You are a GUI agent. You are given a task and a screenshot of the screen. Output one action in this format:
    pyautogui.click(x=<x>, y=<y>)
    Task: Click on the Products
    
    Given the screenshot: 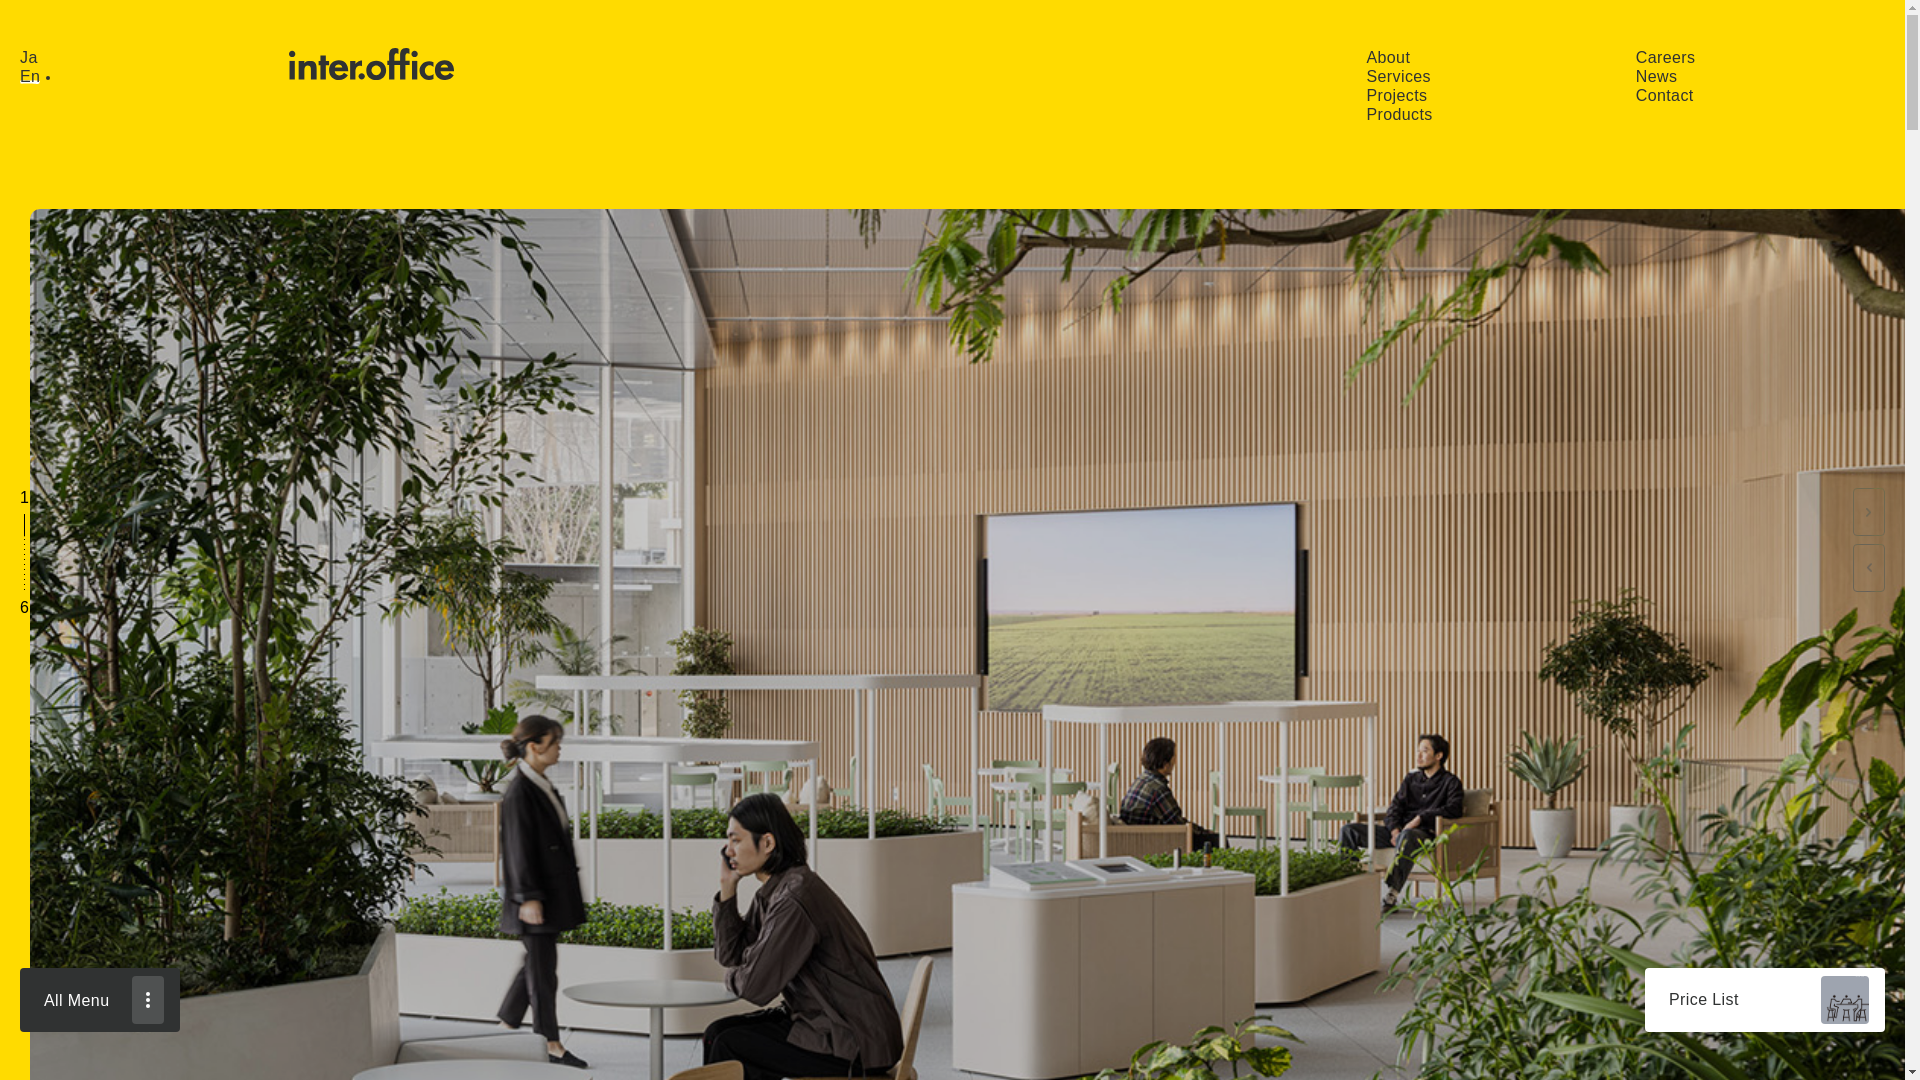 What is the action you would take?
    pyautogui.click(x=1404, y=114)
    